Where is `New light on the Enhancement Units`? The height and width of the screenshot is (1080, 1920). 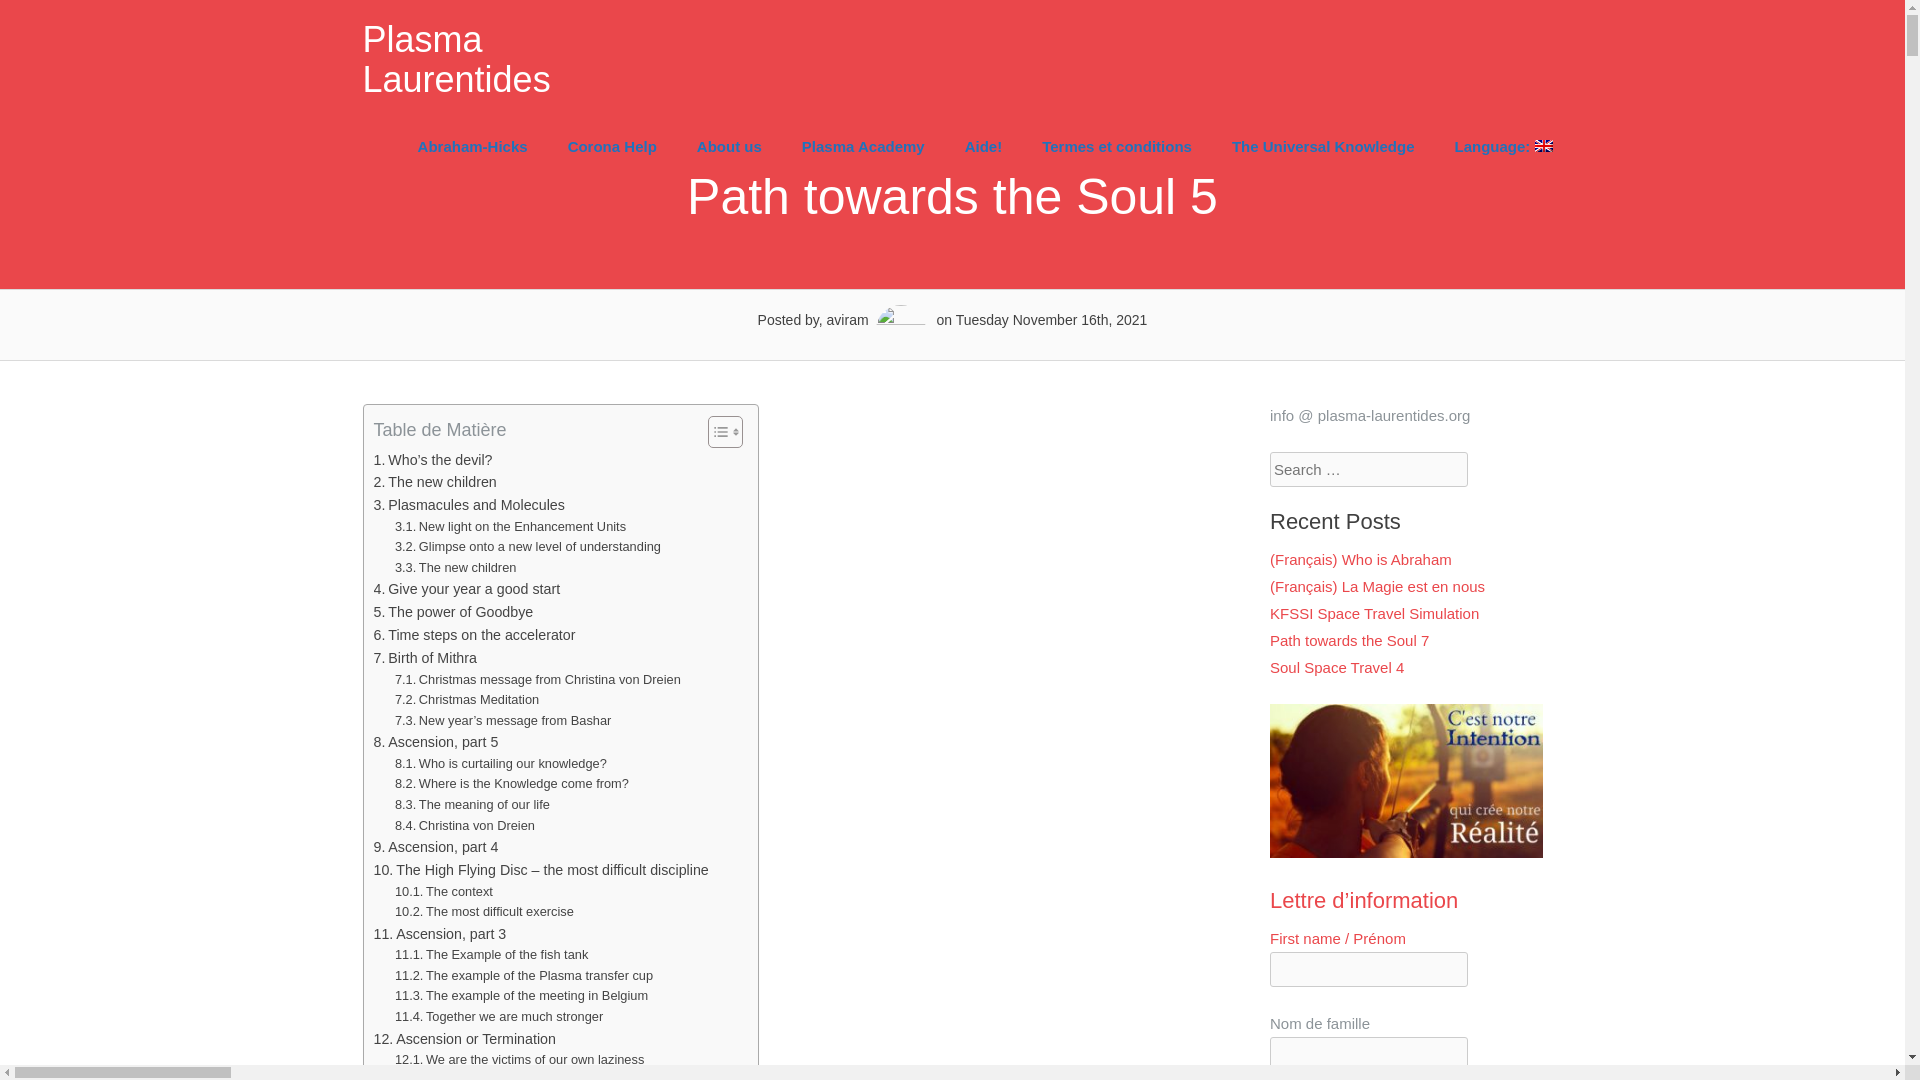 New light on the Enhancement Units is located at coordinates (510, 527).